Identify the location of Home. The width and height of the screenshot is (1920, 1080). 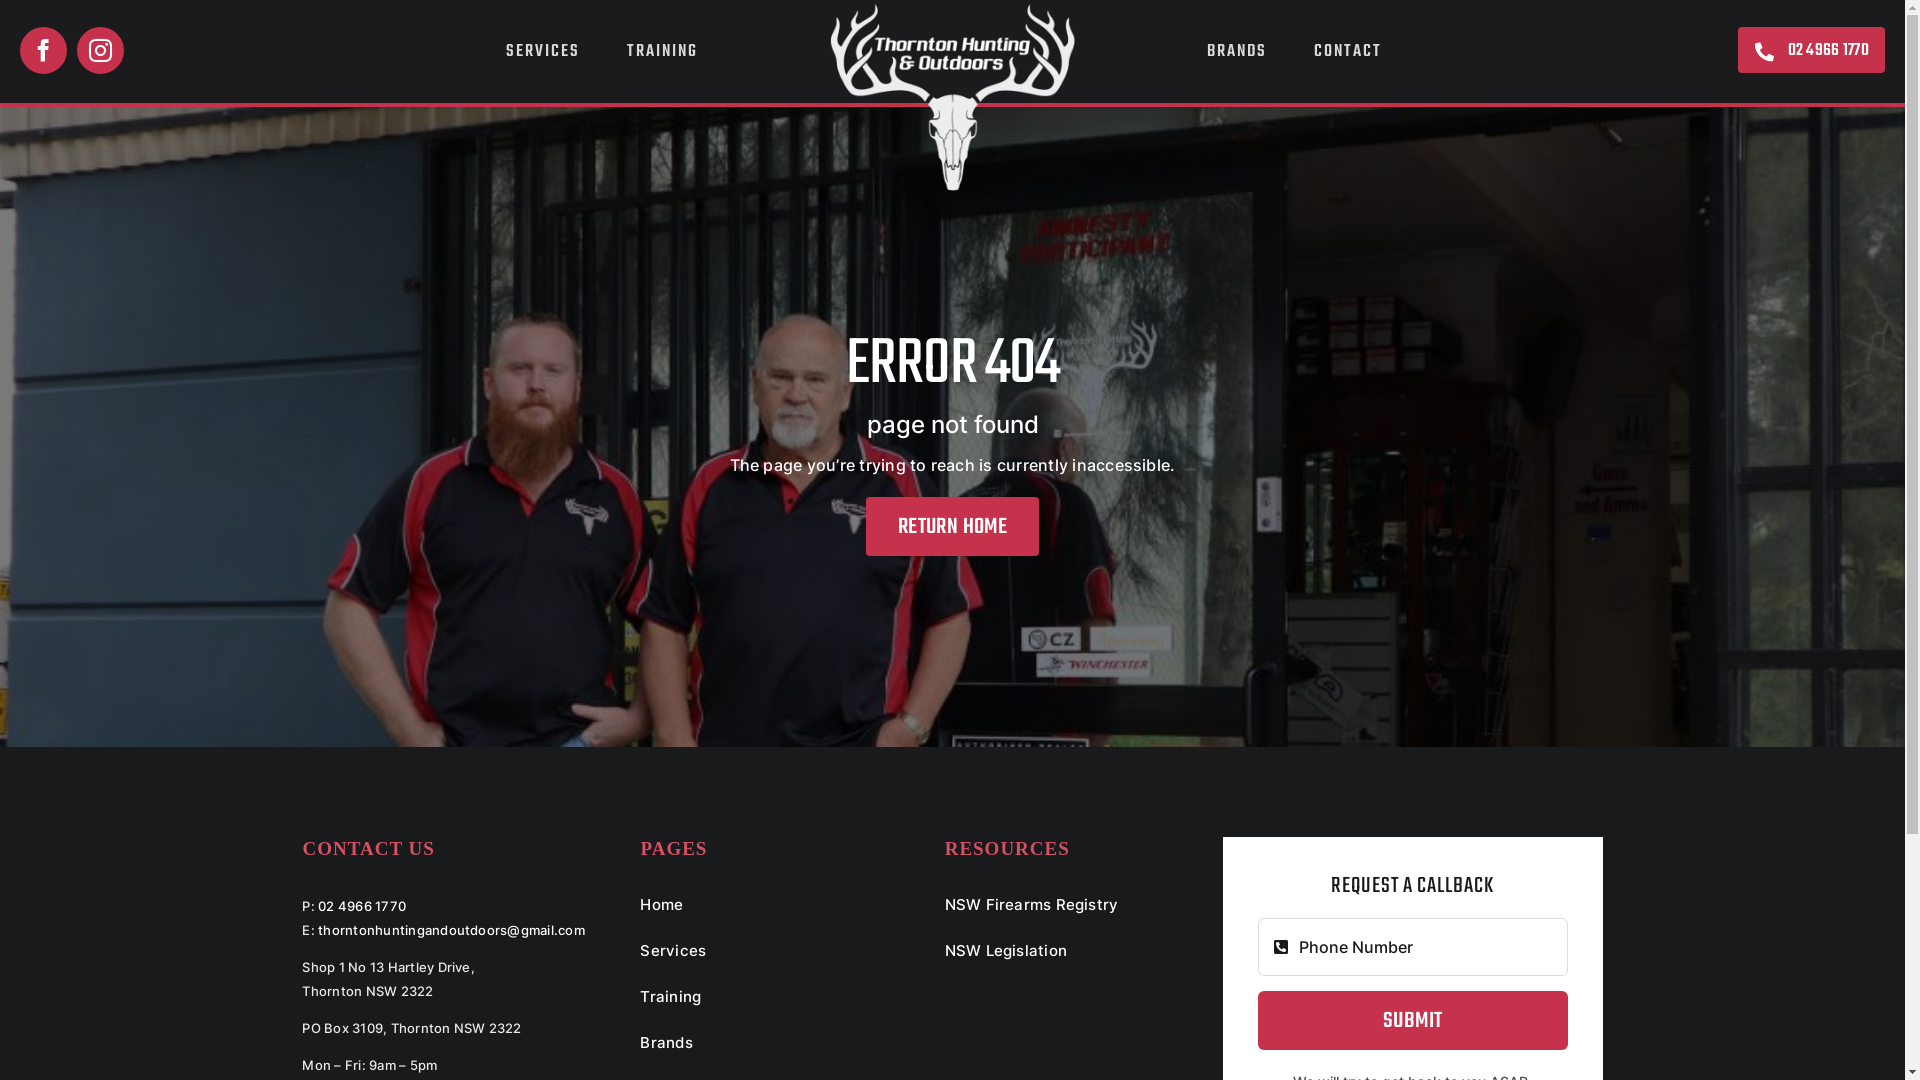
(766, 906).